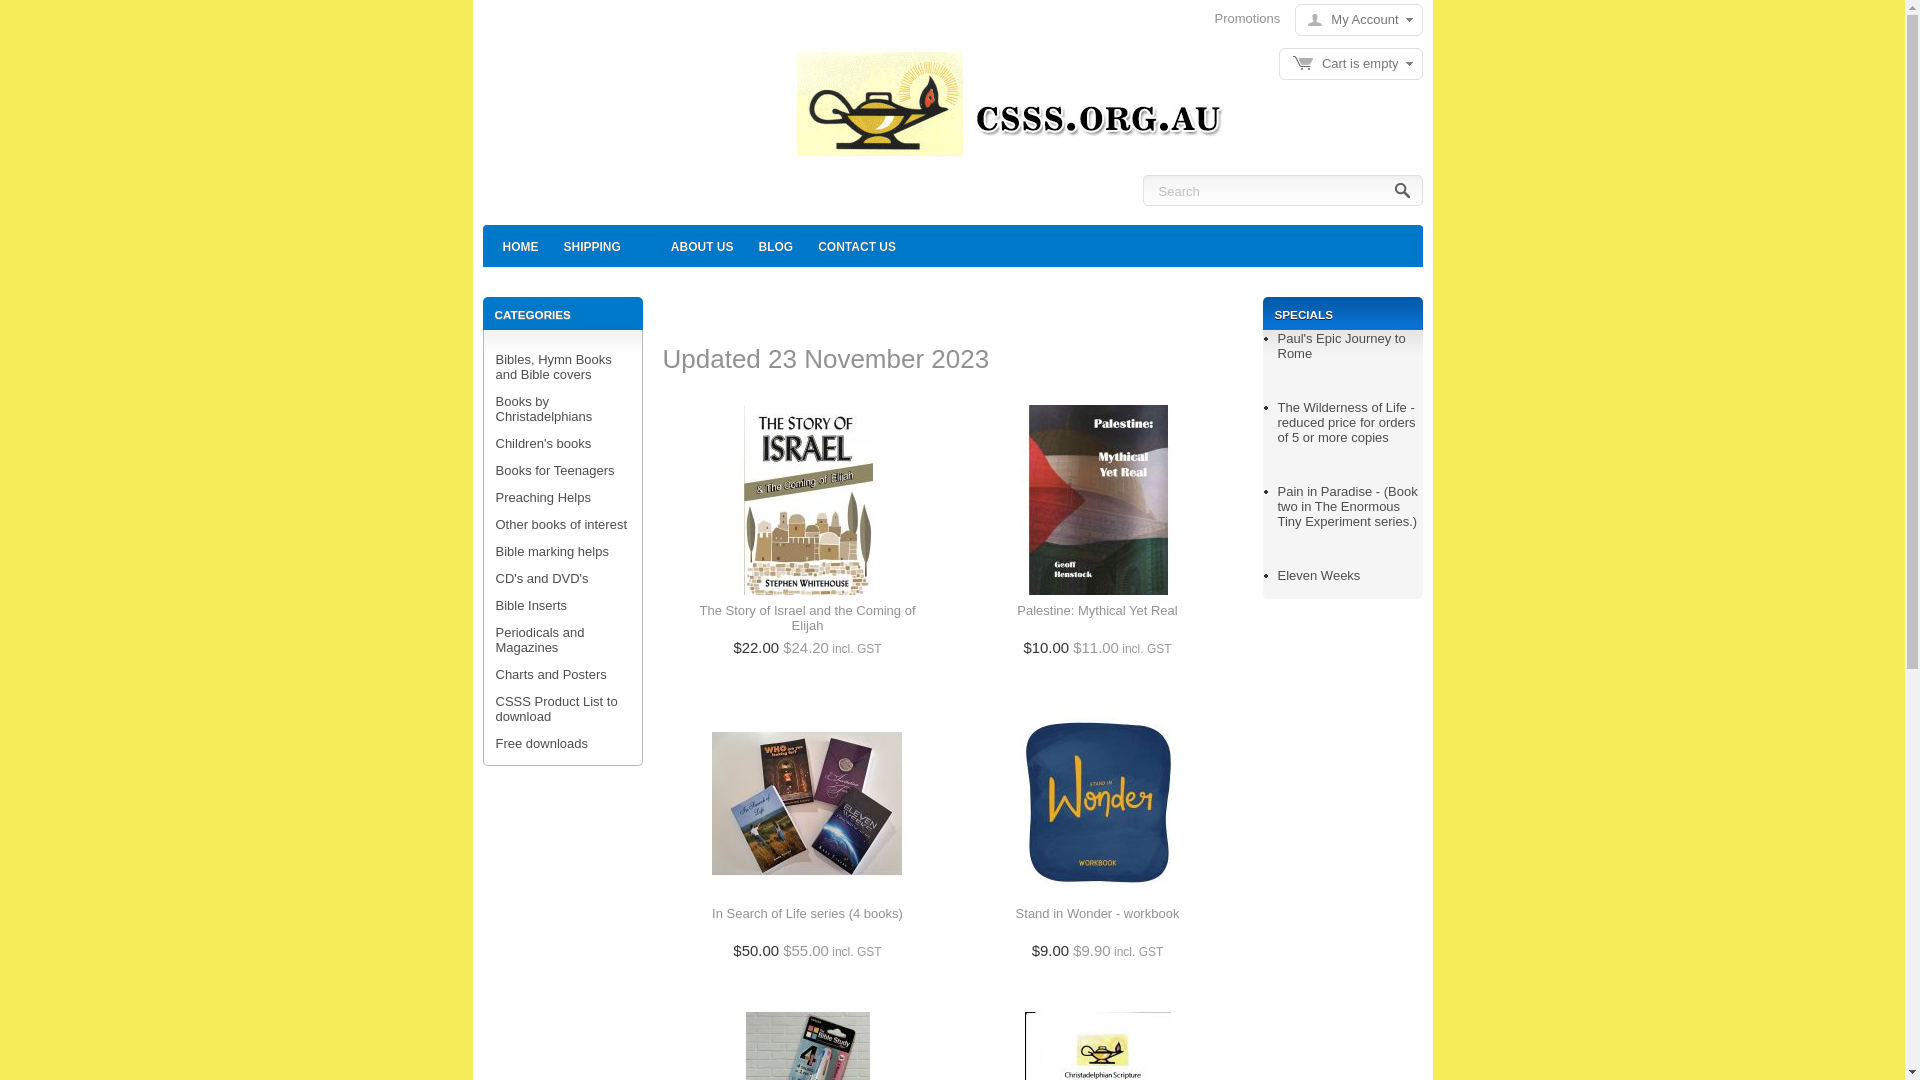  Describe the element at coordinates (562, 524) in the screenshot. I see `Other books of interest` at that location.